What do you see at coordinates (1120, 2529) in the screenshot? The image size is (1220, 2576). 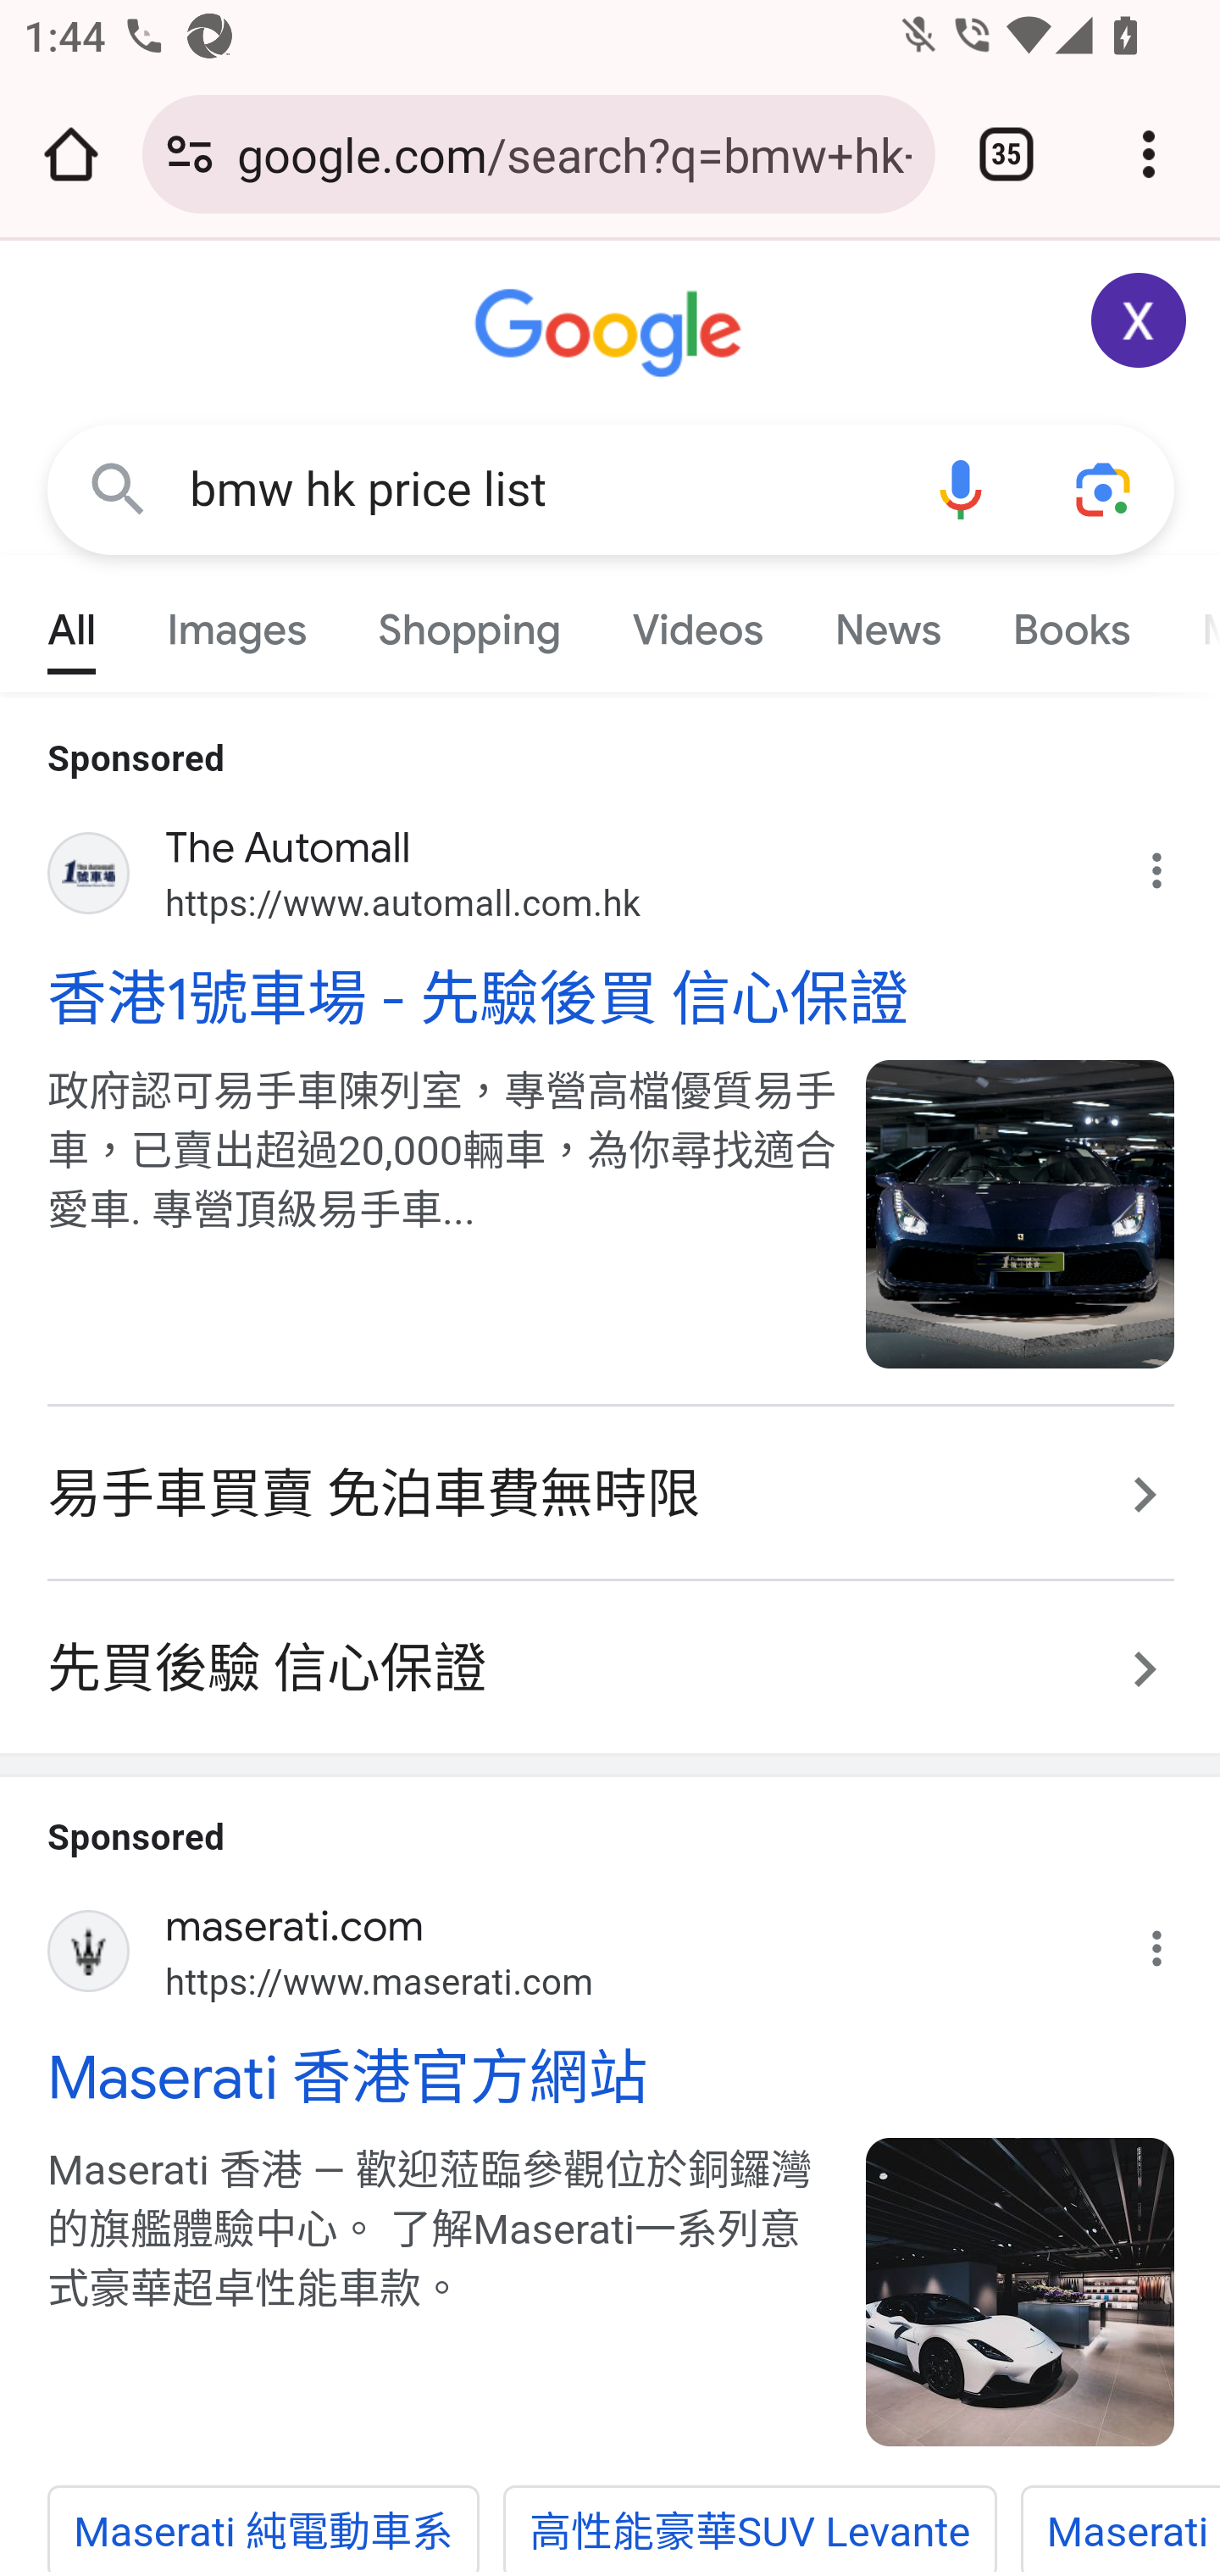 I see `Maserati Grecale SUV` at bounding box center [1120, 2529].